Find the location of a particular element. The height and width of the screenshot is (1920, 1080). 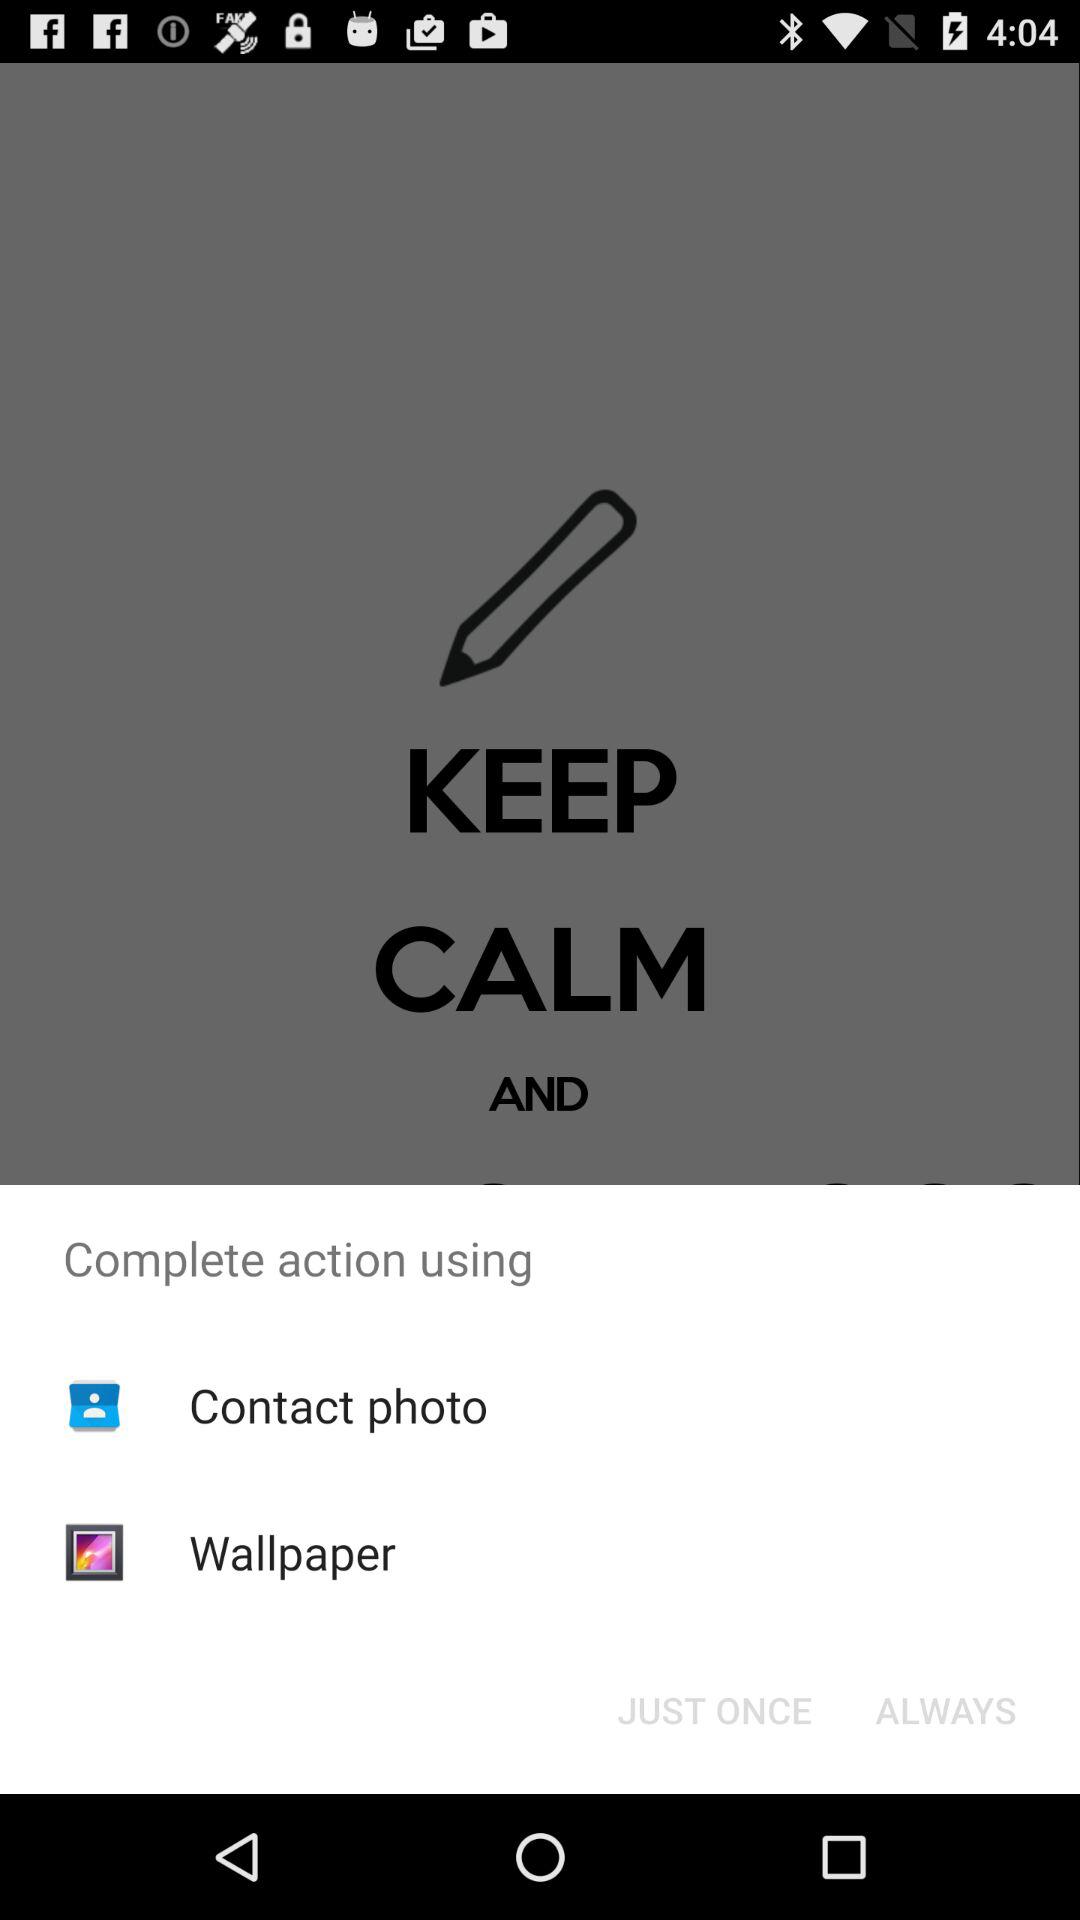

turn on the app below the contact photo icon is located at coordinates (292, 1552).